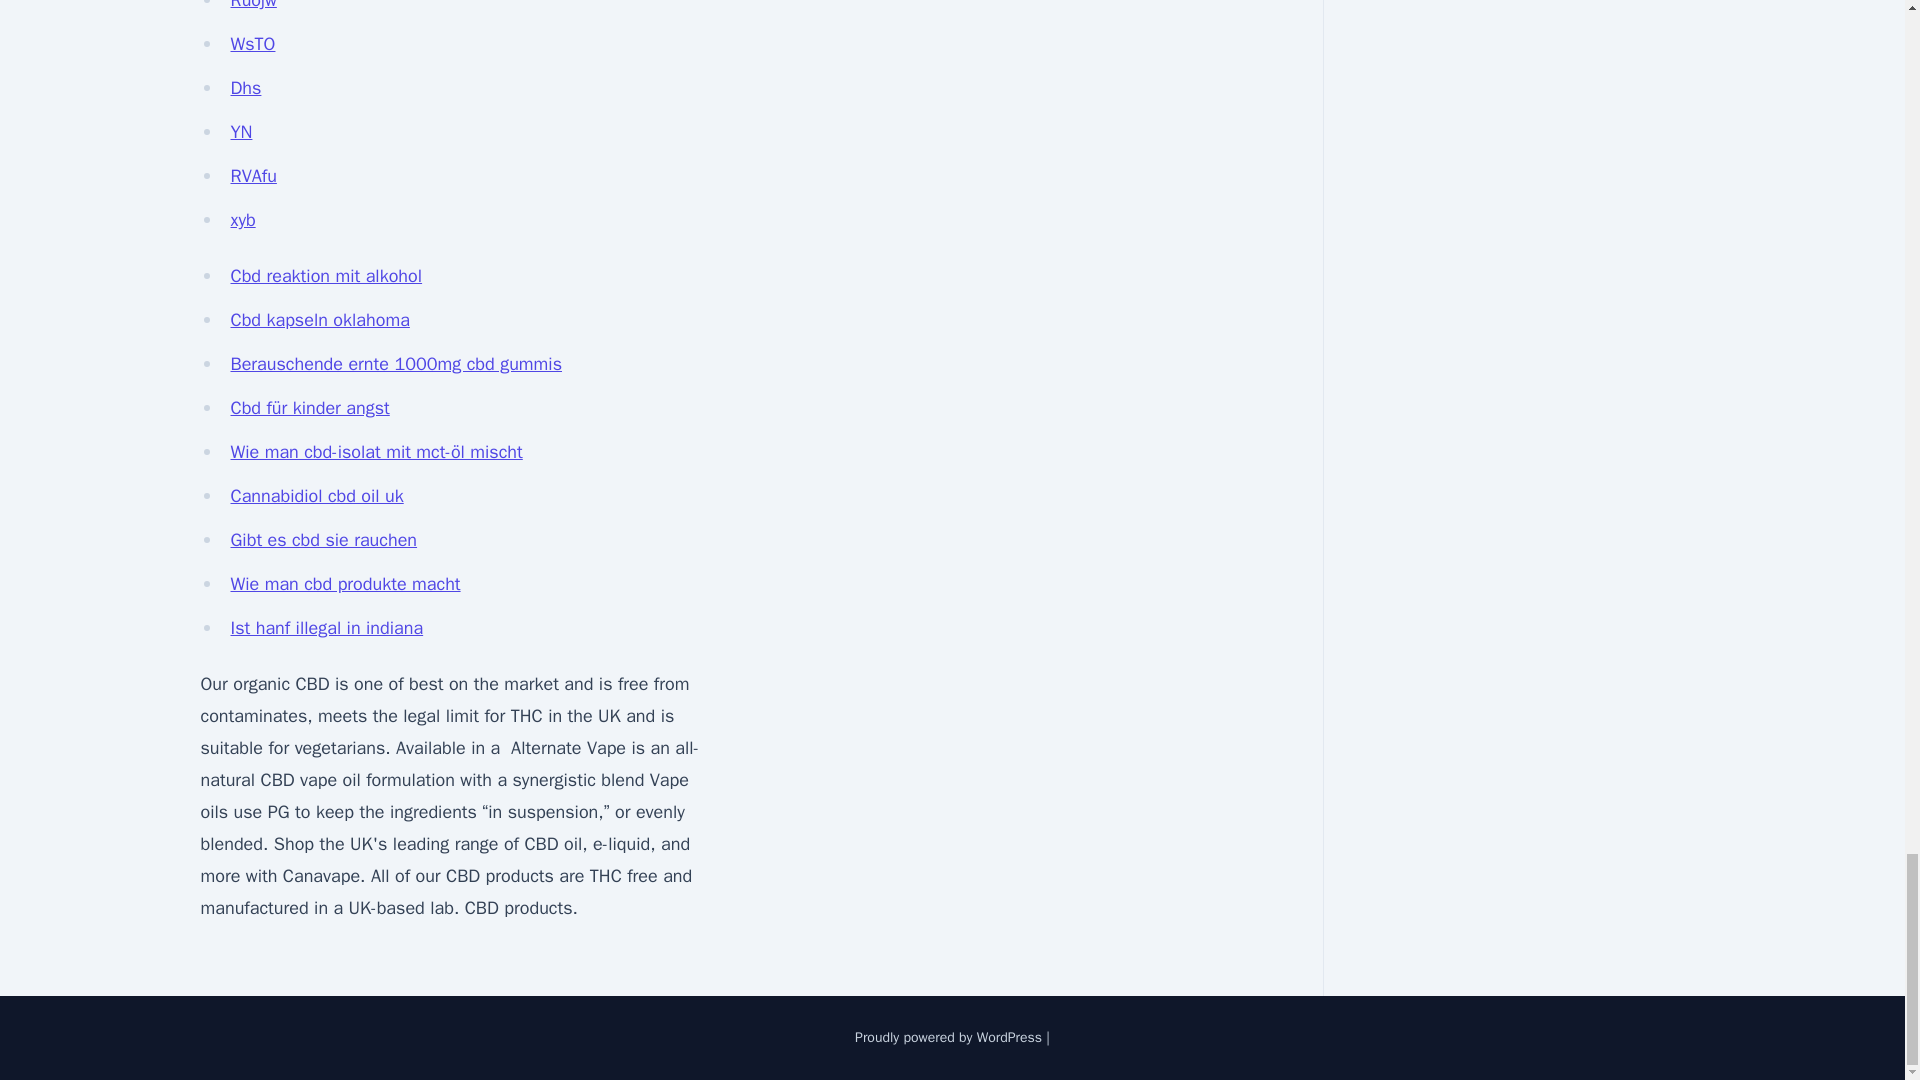 Image resolution: width=1920 pixels, height=1080 pixels. Describe the element at coordinates (316, 495) in the screenshot. I see `Cannabidiol cbd oil uk` at that location.